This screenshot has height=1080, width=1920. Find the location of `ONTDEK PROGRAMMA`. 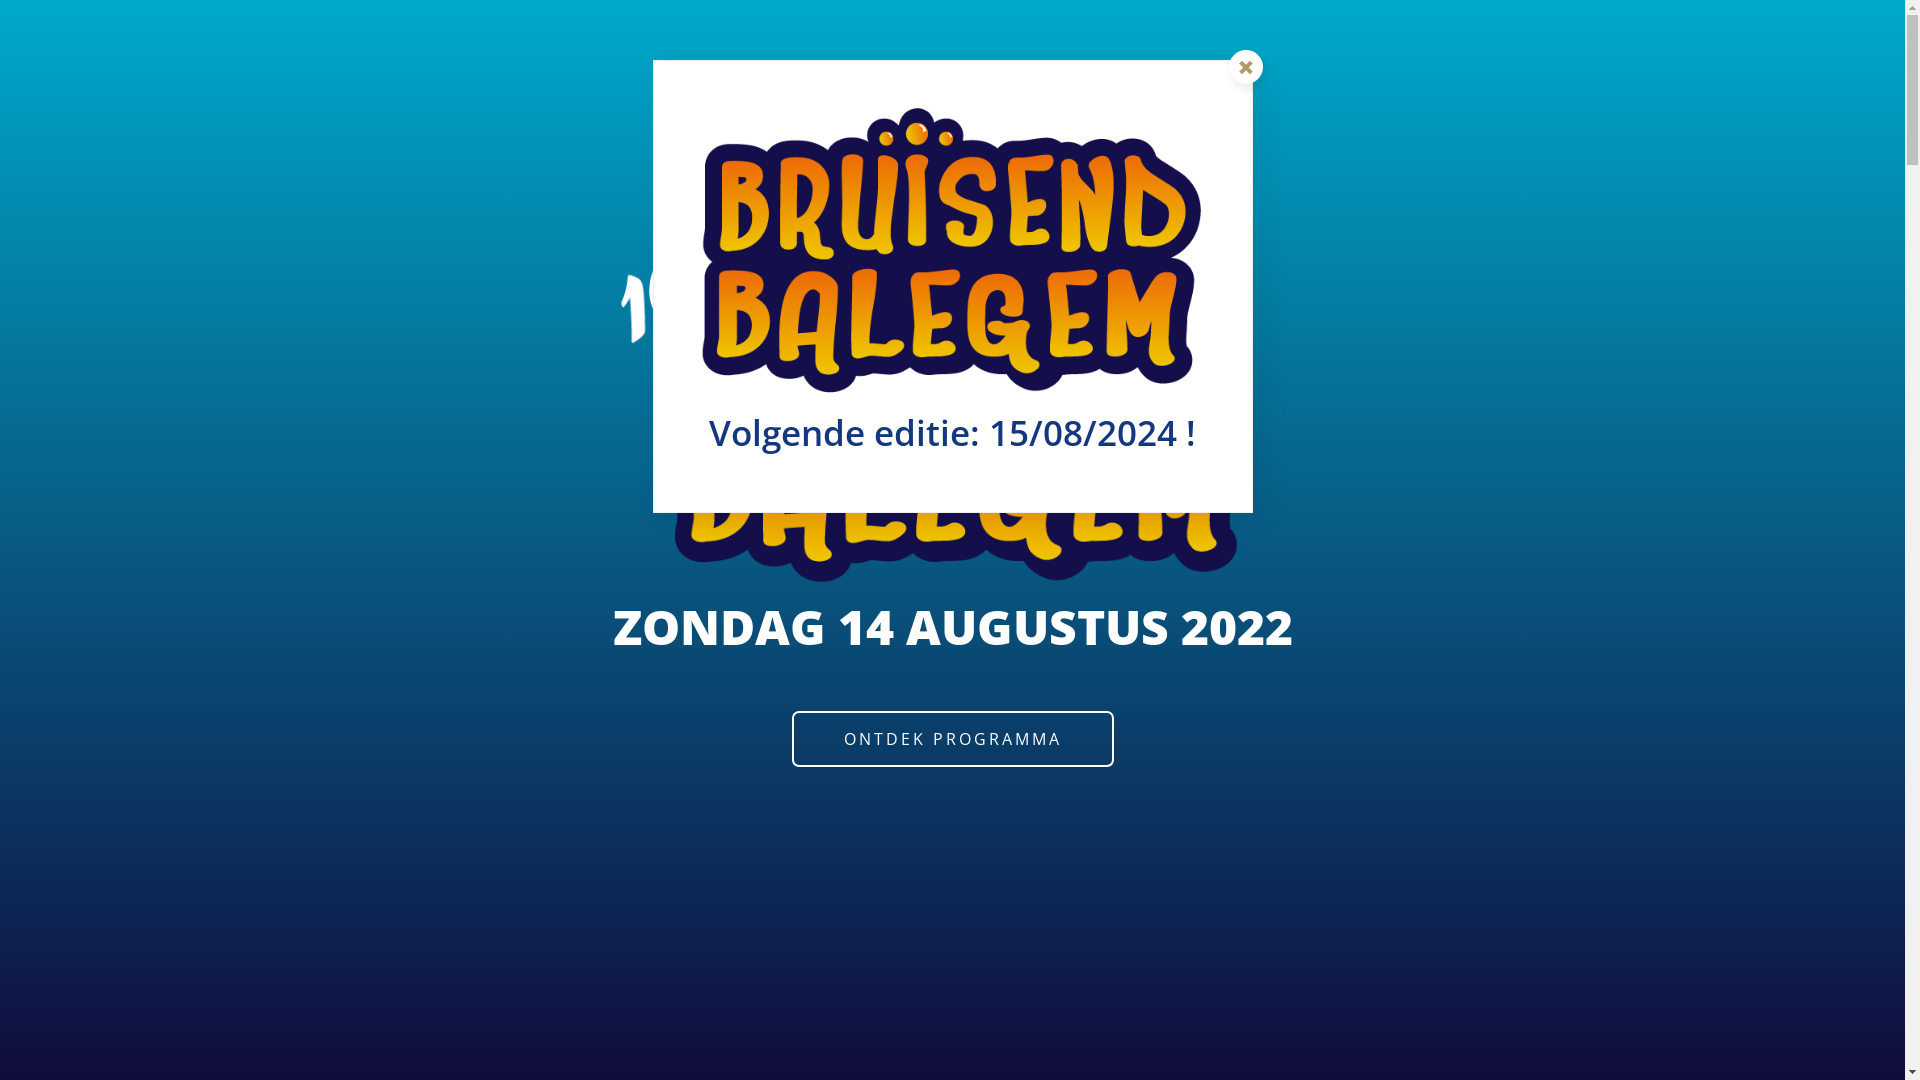

ONTDEK PROGRAMMA is located at coordinates (953, 739).